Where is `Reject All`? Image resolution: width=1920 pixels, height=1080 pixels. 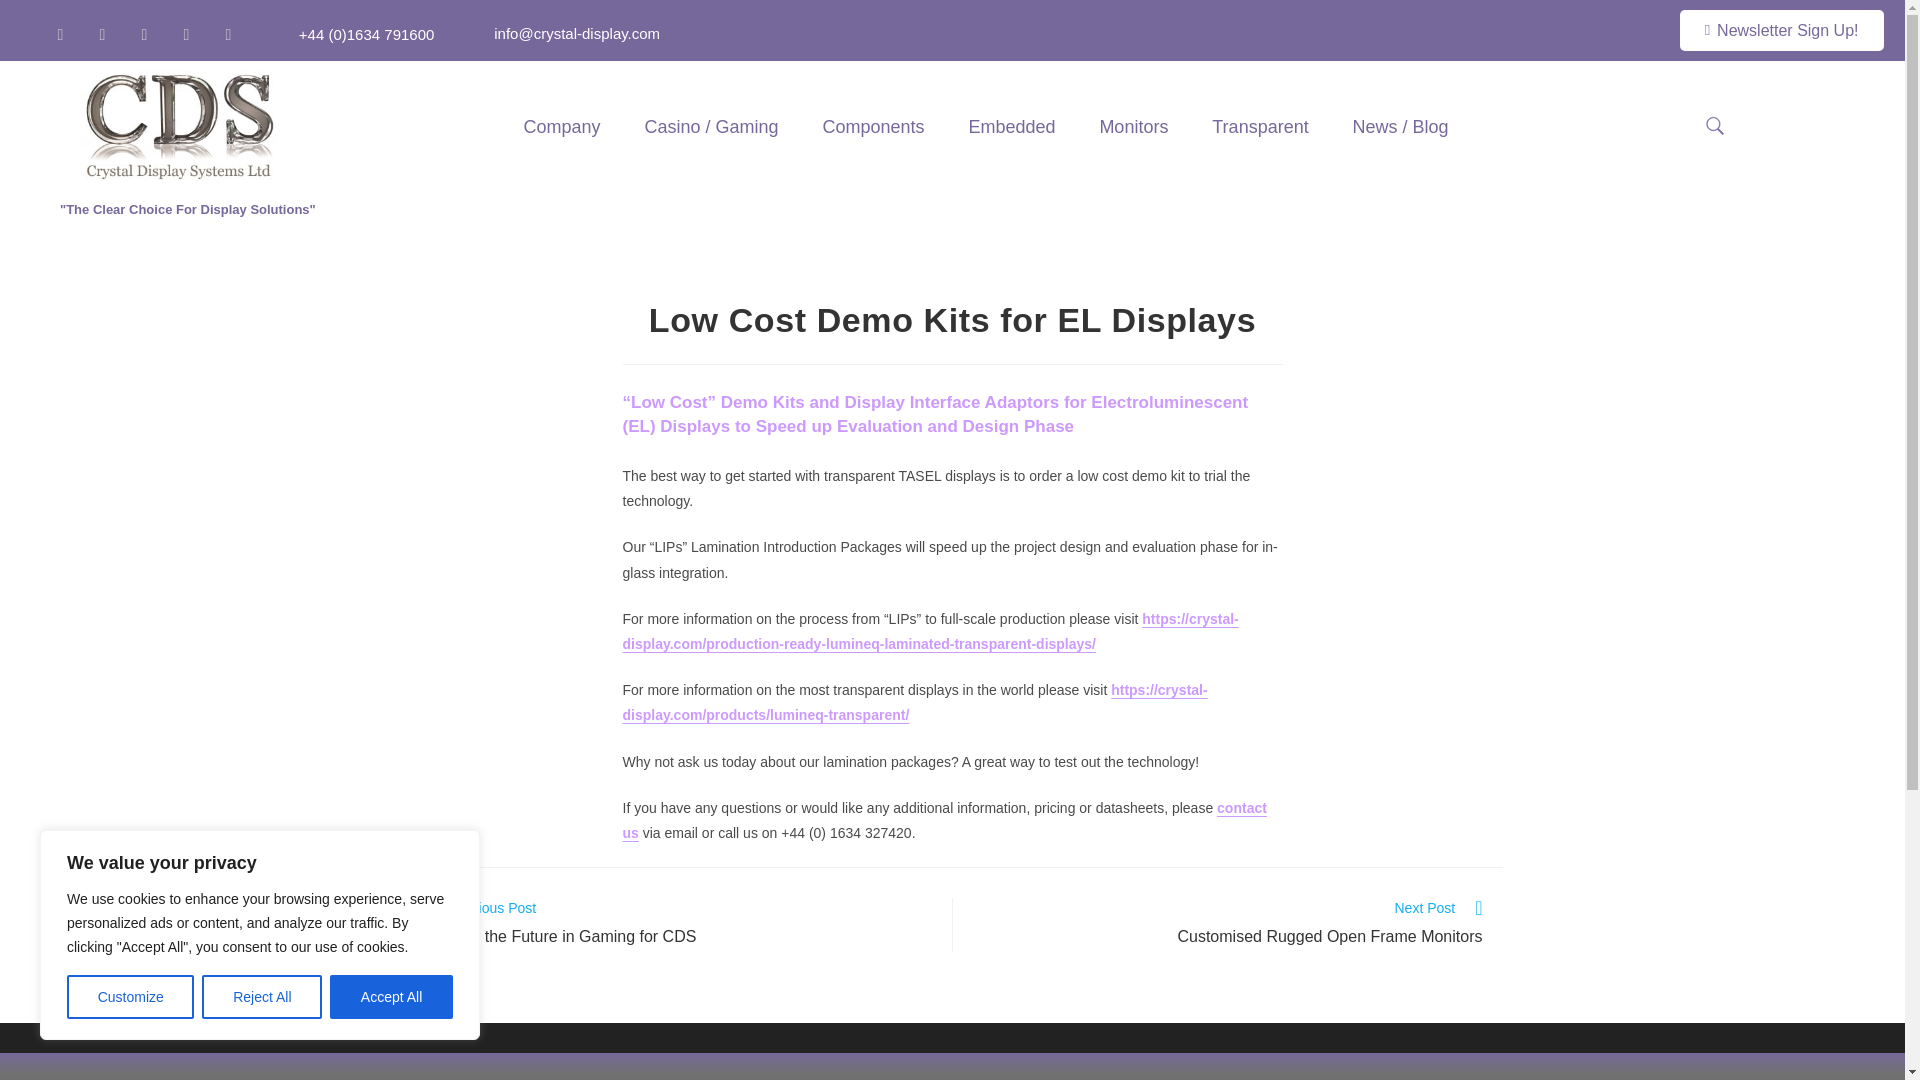 Reject All is located at coordinates (262, 997).